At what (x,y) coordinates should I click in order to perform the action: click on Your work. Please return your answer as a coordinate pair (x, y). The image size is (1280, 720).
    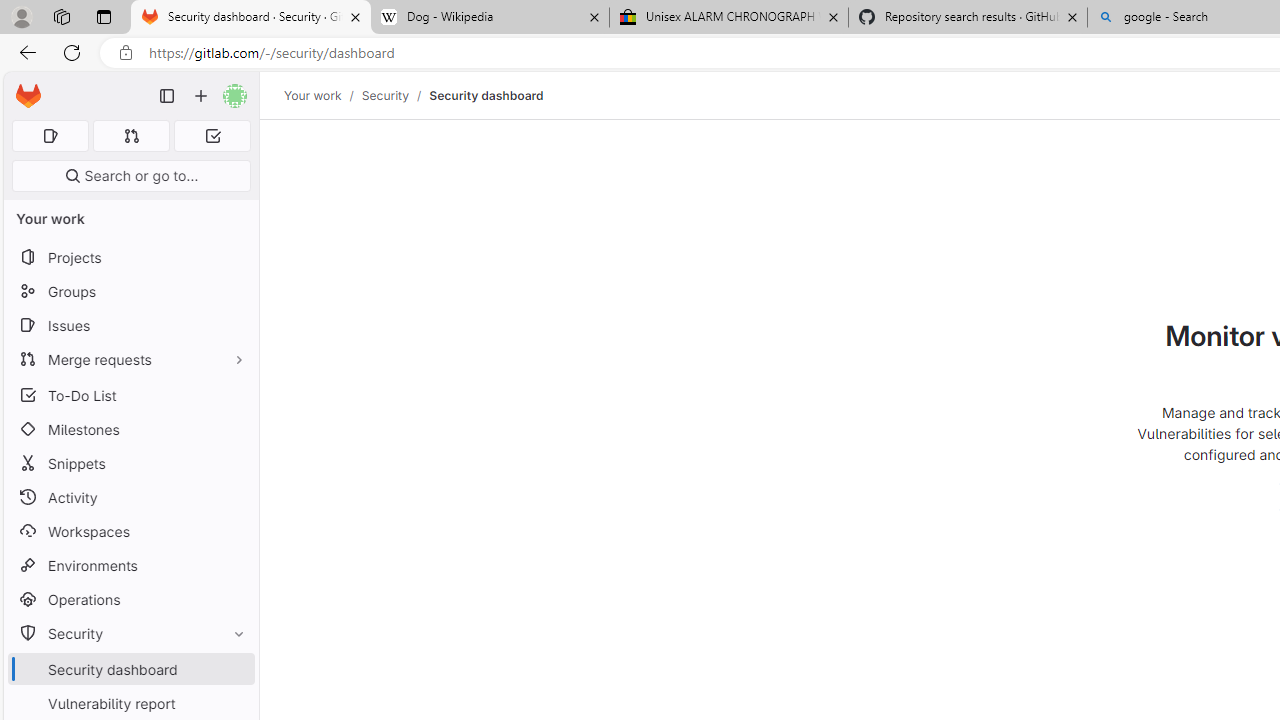
    Looking at the image, I should click on (312, 95).